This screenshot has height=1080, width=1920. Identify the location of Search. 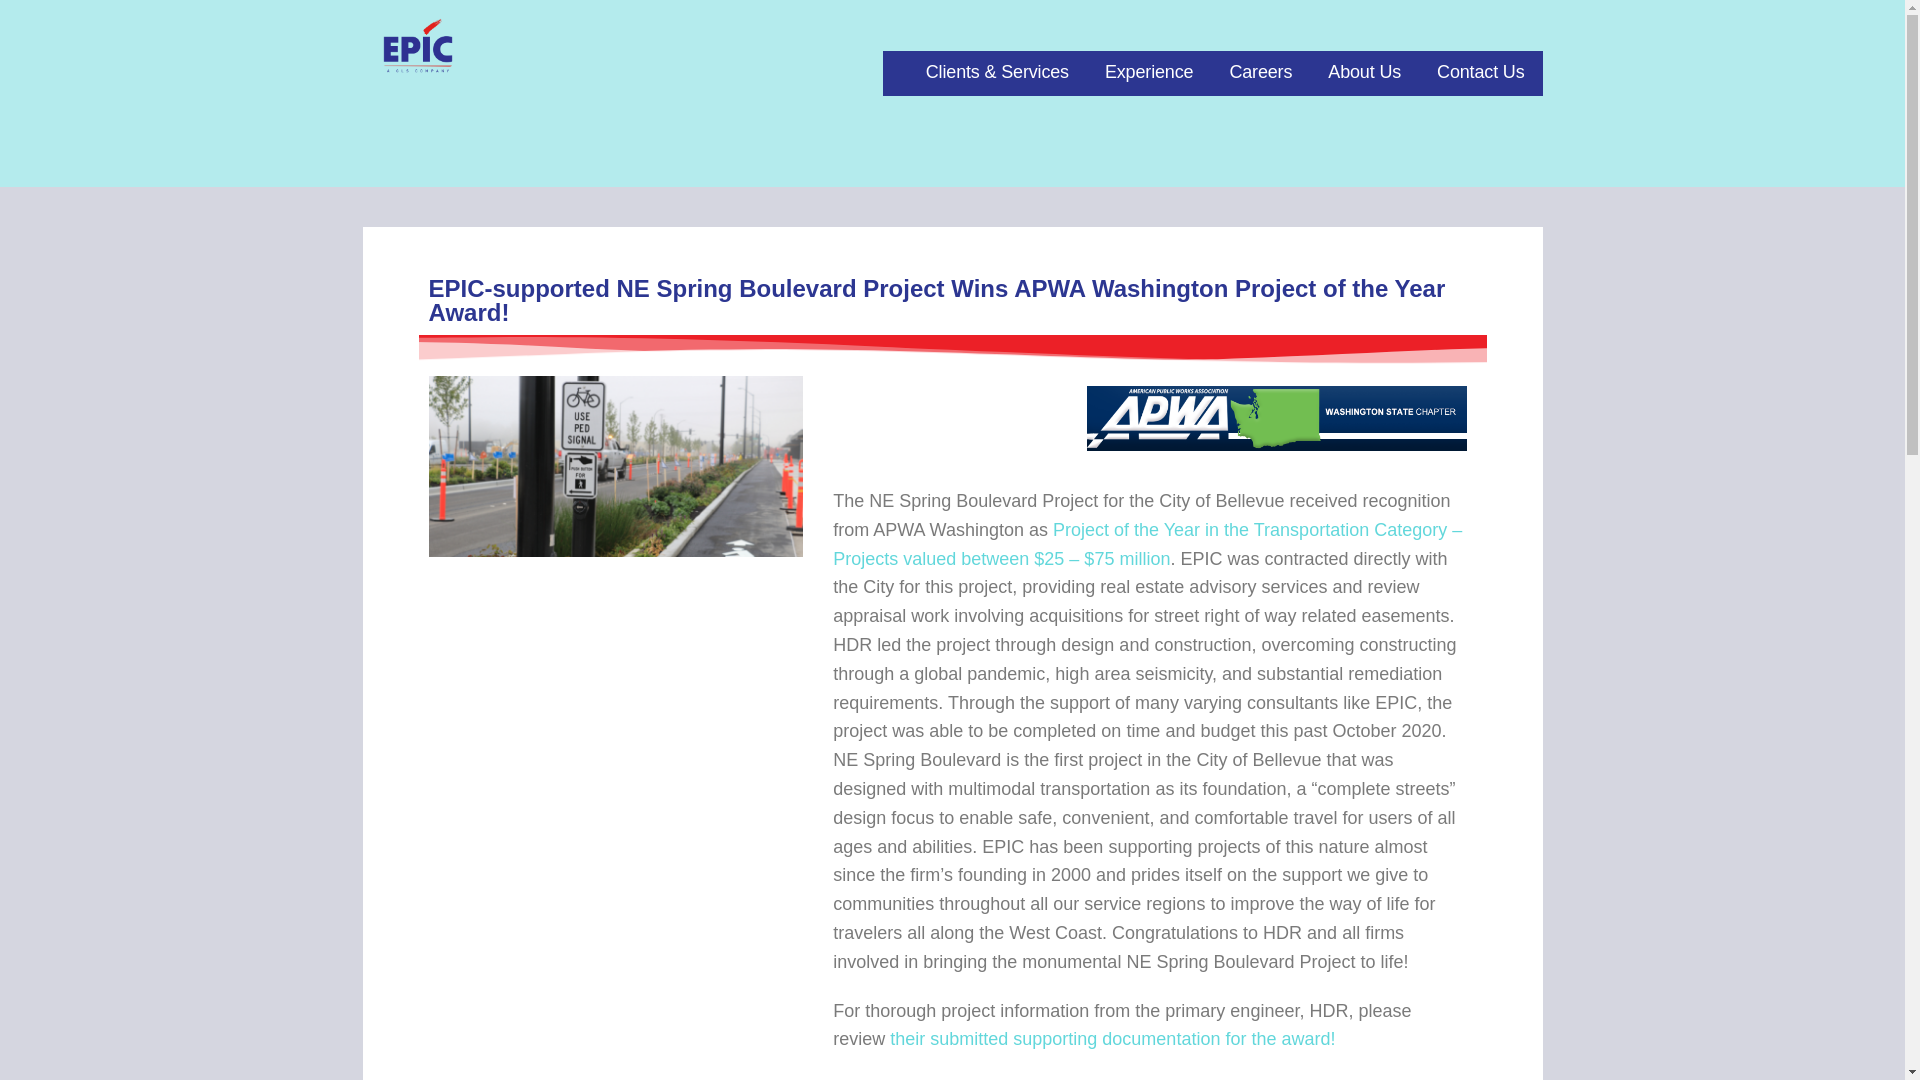
(62, 22).